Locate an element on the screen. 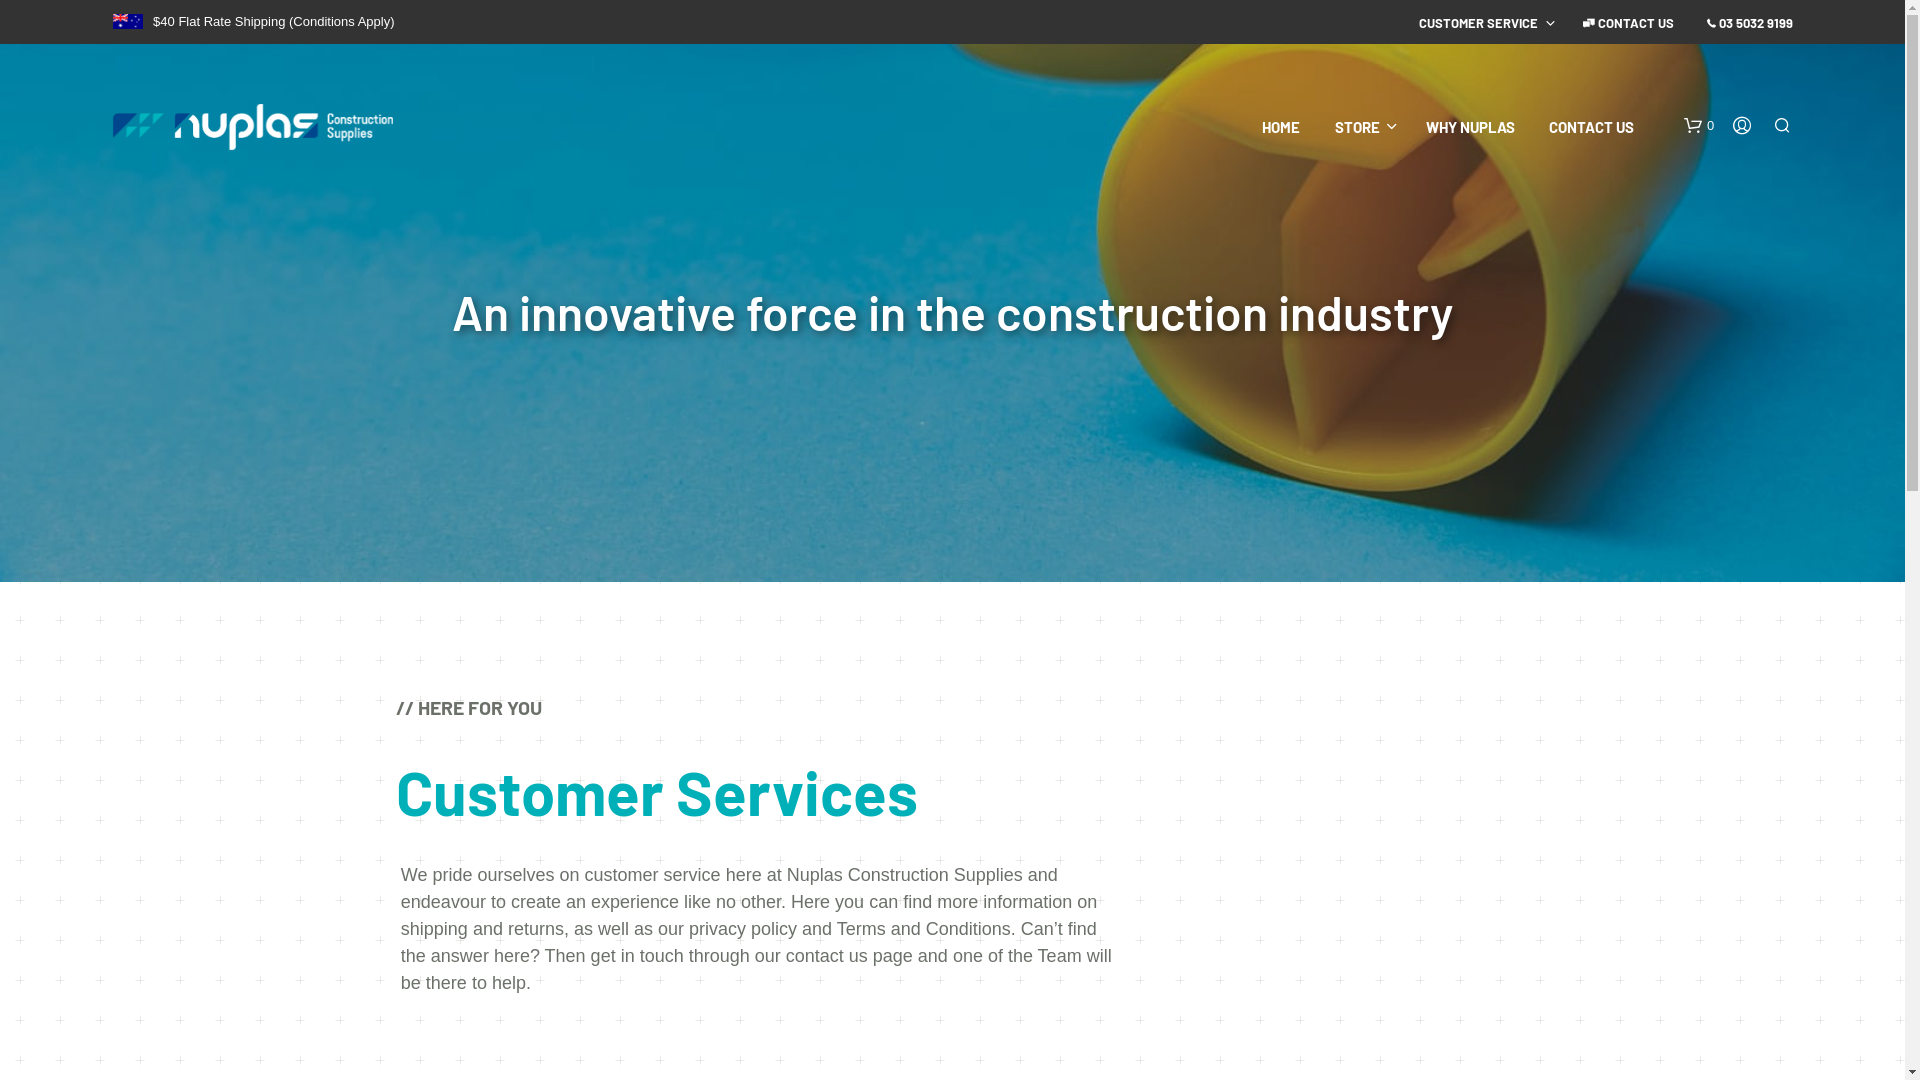   03 5032 9199 is located at coordinates (1750, 24).